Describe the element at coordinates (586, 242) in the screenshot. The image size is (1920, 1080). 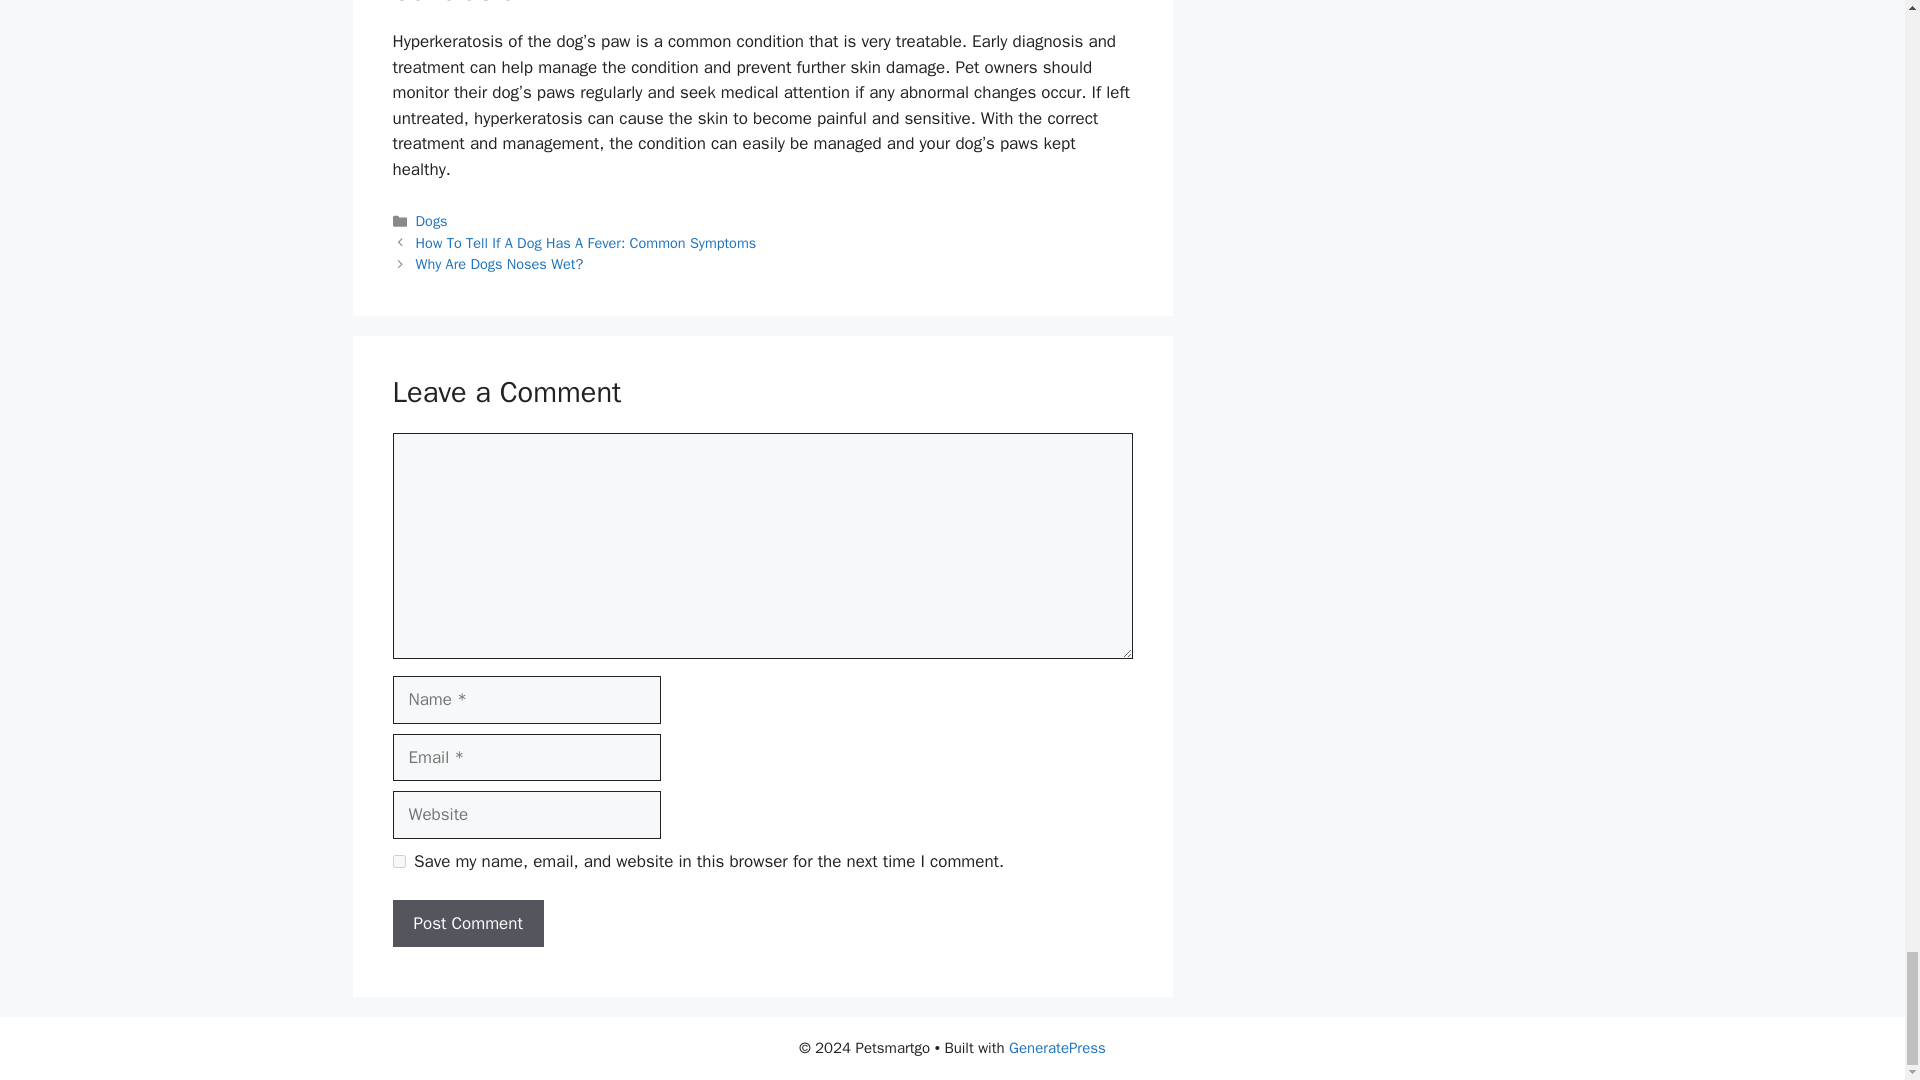
I see `How To Tell If A Dog Has A Fever: Common Symptoms` at that location.